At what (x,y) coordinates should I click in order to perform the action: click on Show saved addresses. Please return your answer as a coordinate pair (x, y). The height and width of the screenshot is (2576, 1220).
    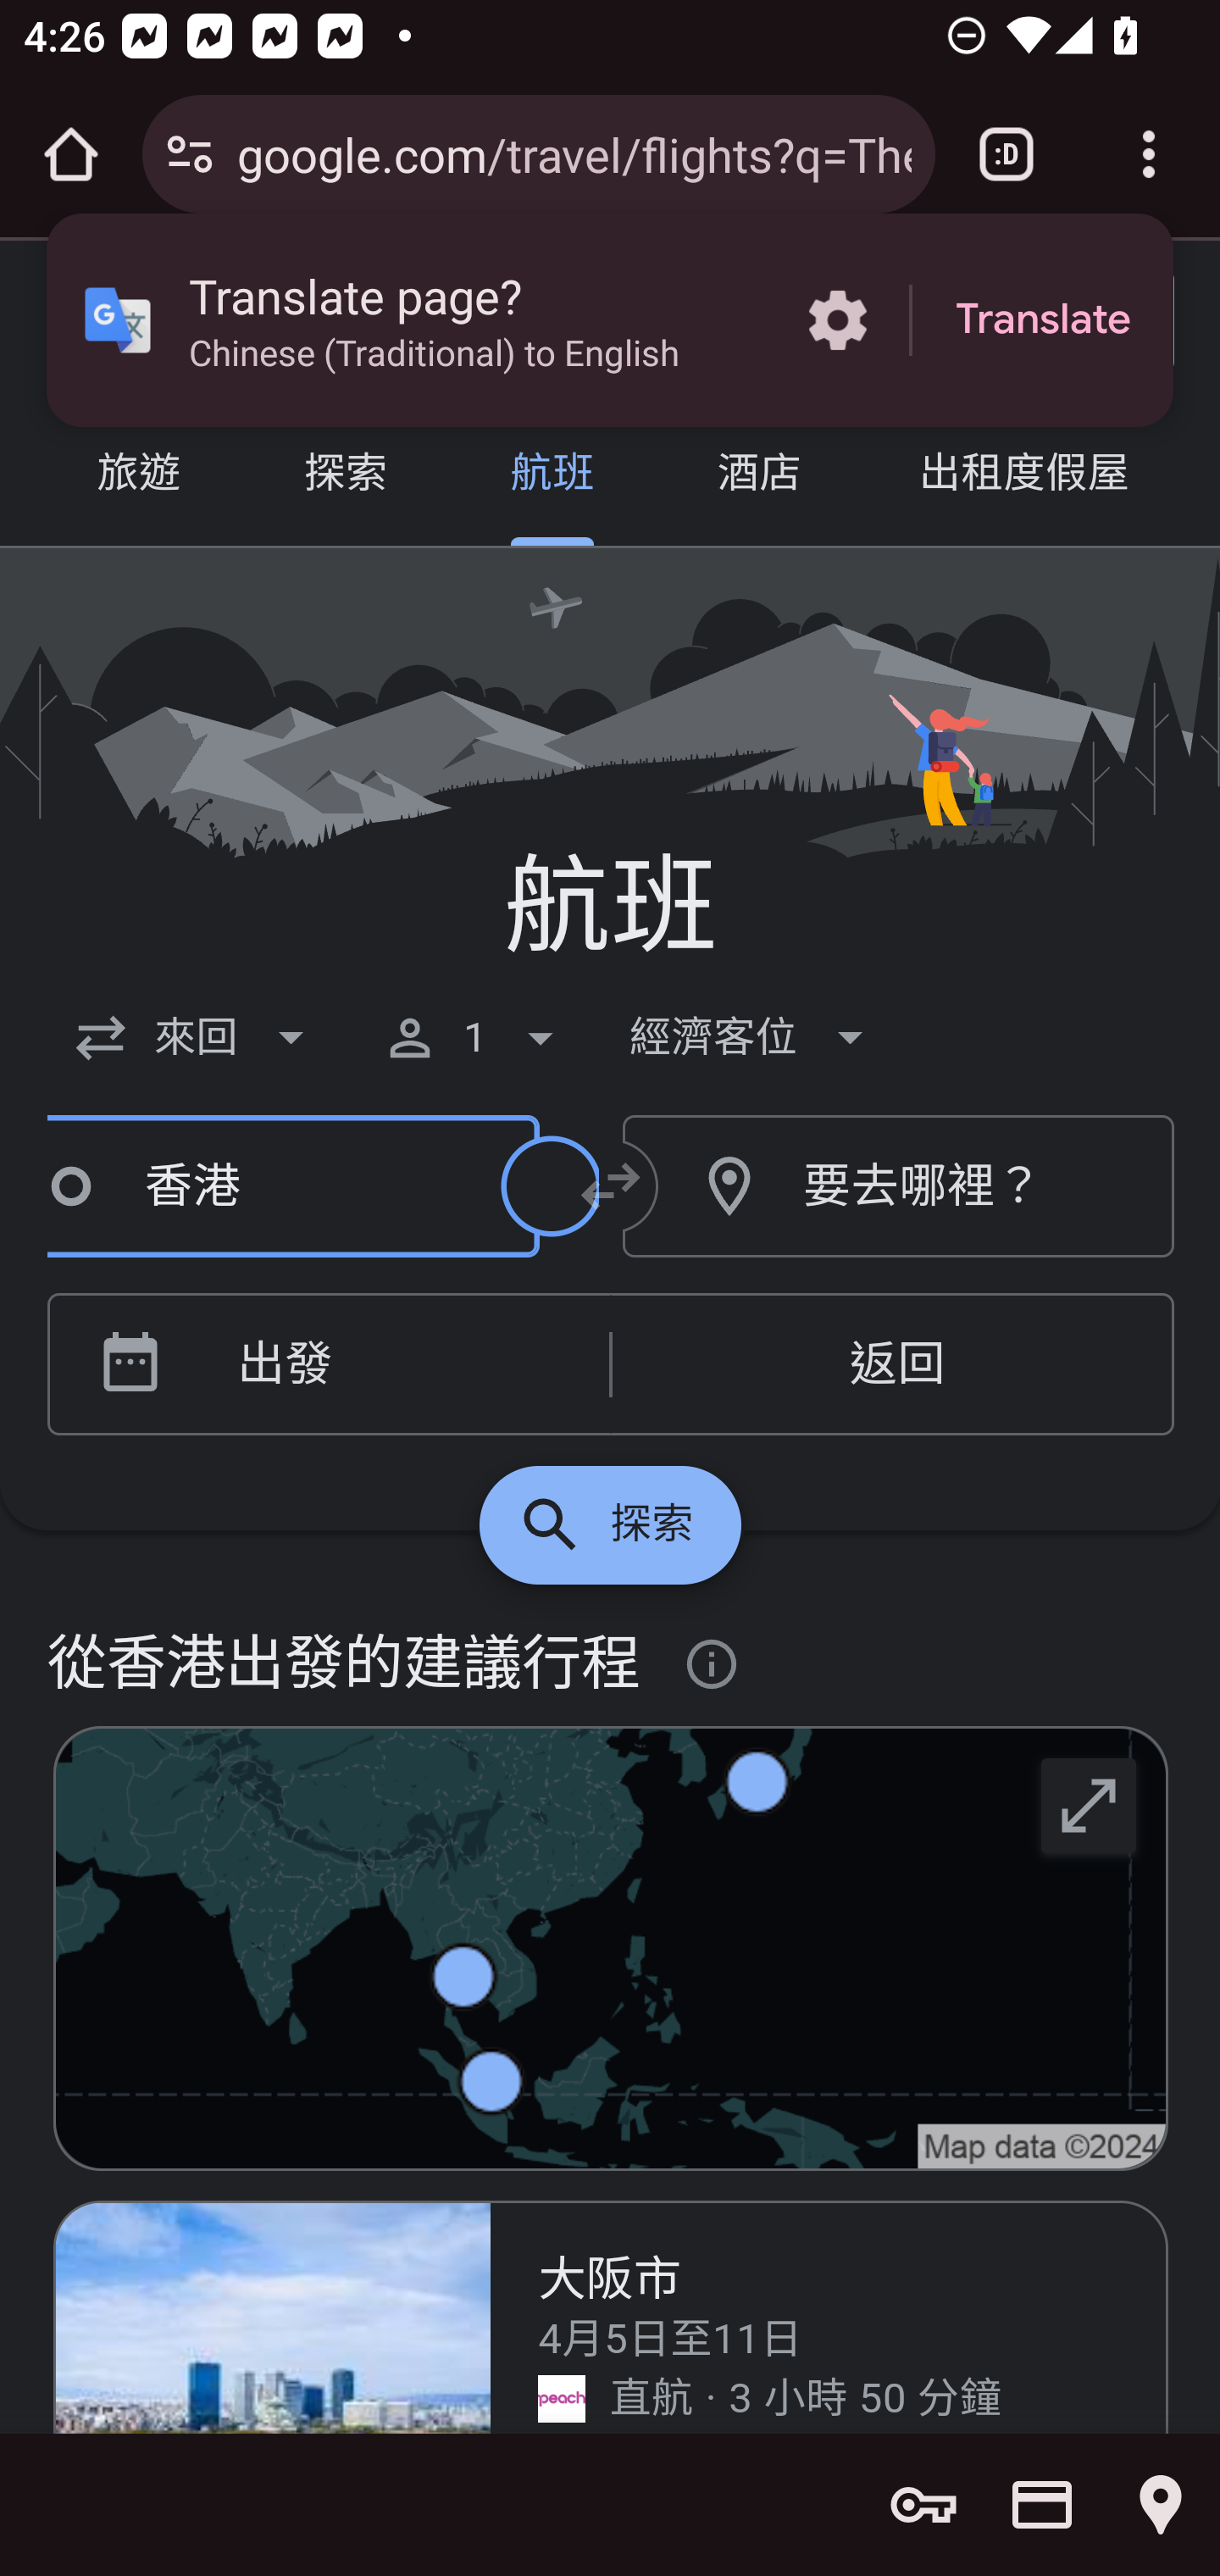
    Looking at the image, I should click on (1161, 2505).